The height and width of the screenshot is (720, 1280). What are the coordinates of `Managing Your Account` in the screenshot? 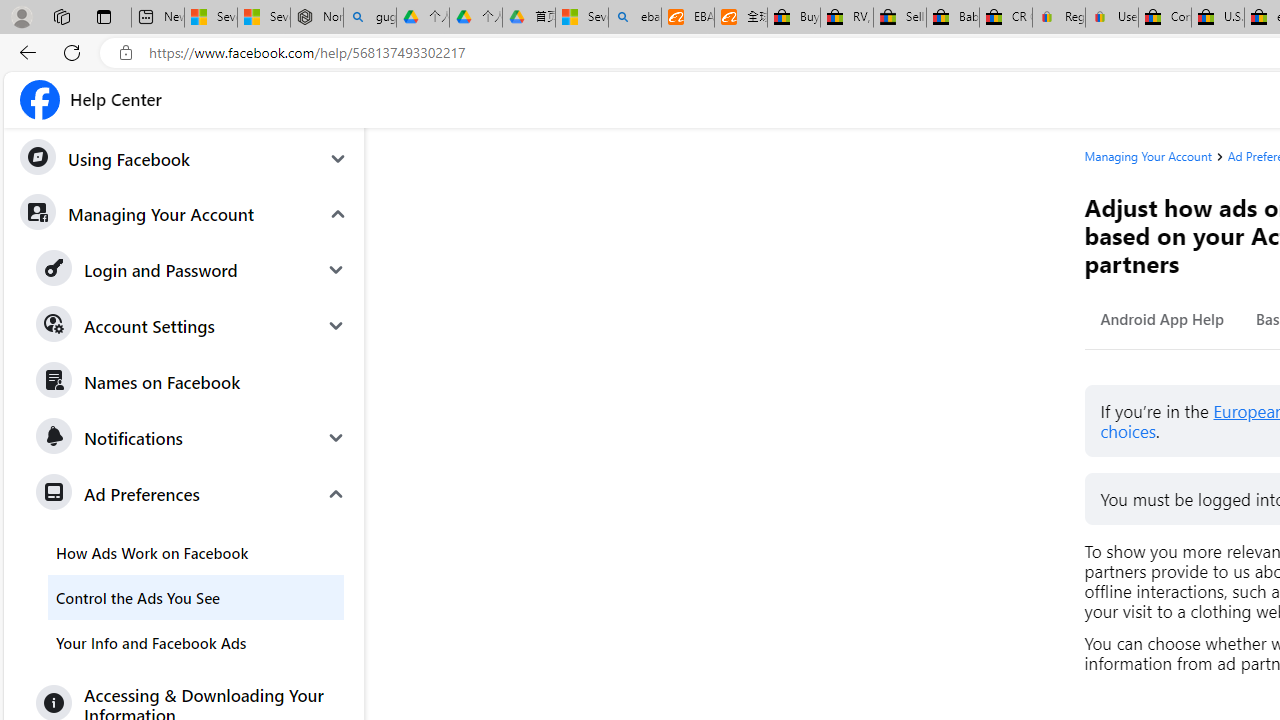 It's located at (1156, 156).